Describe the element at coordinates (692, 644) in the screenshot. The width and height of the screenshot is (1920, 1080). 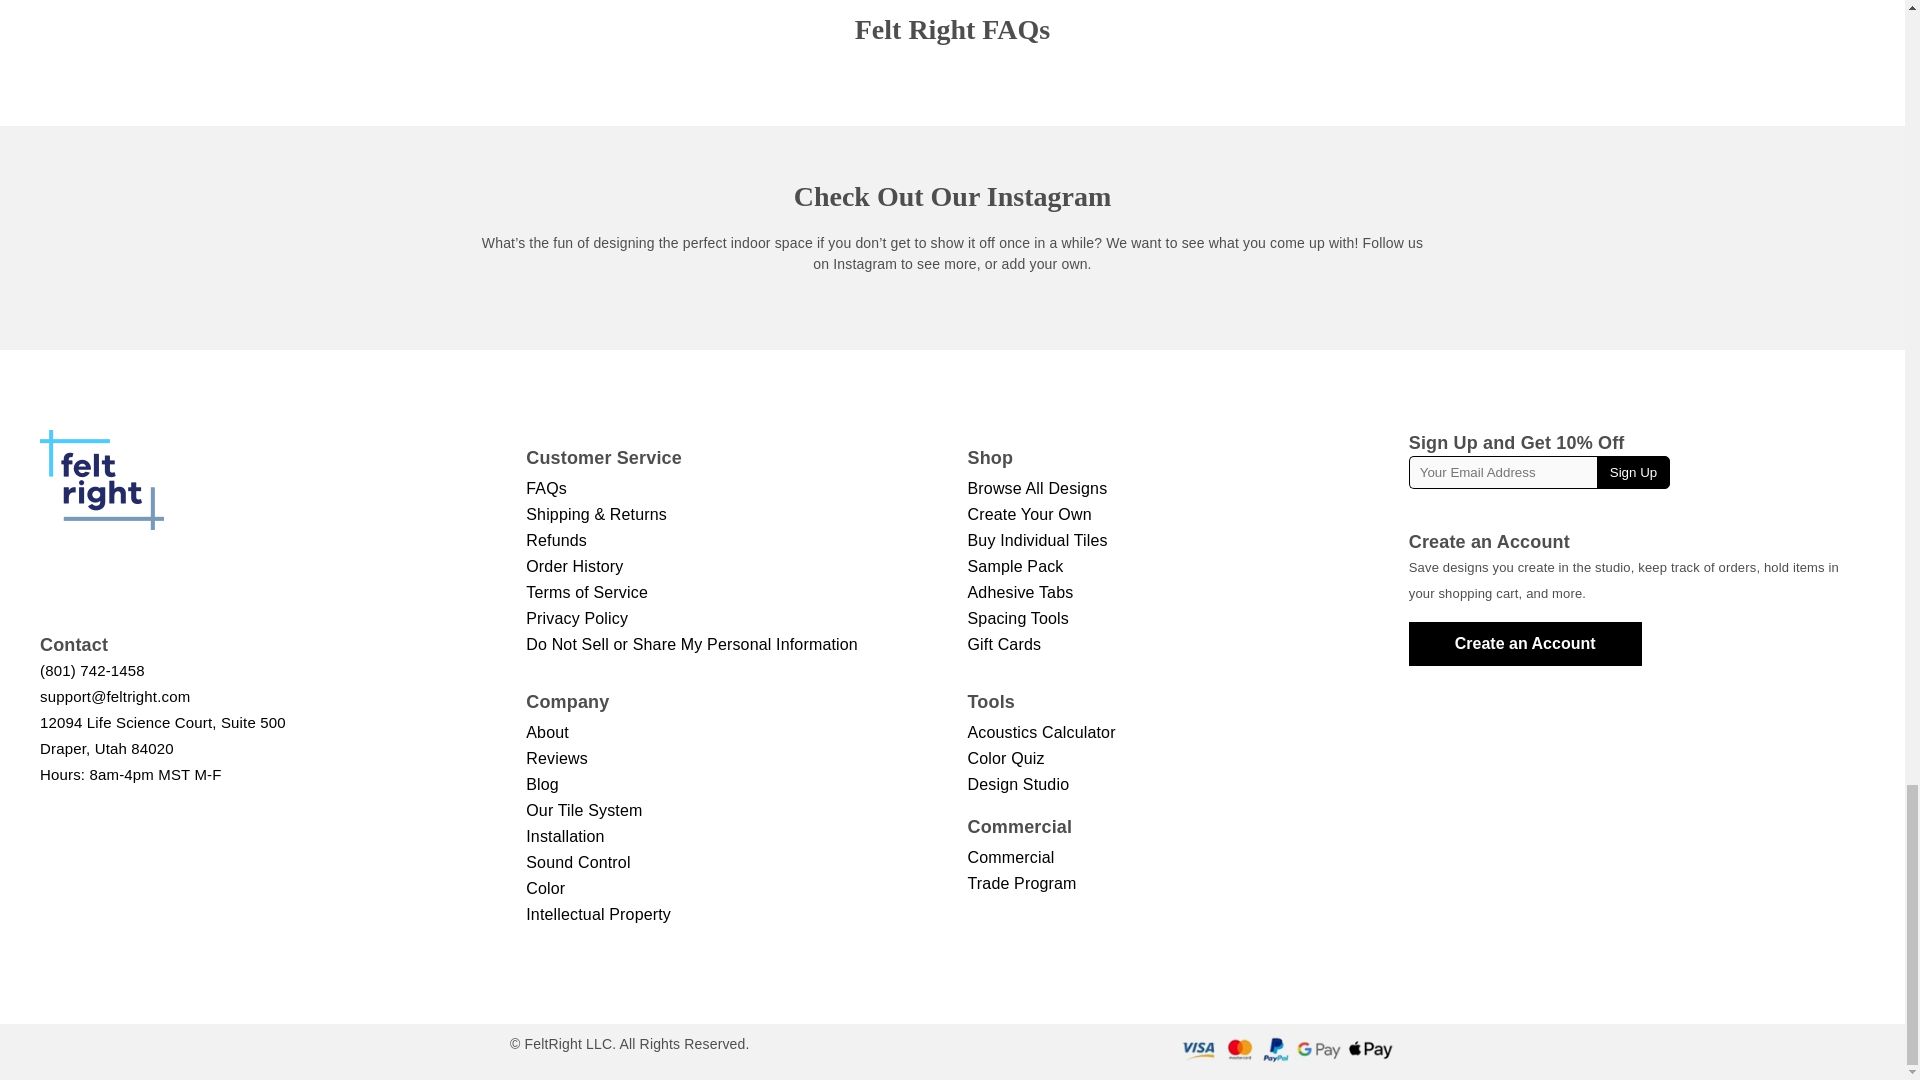
I see `Gift Cards` at that location.